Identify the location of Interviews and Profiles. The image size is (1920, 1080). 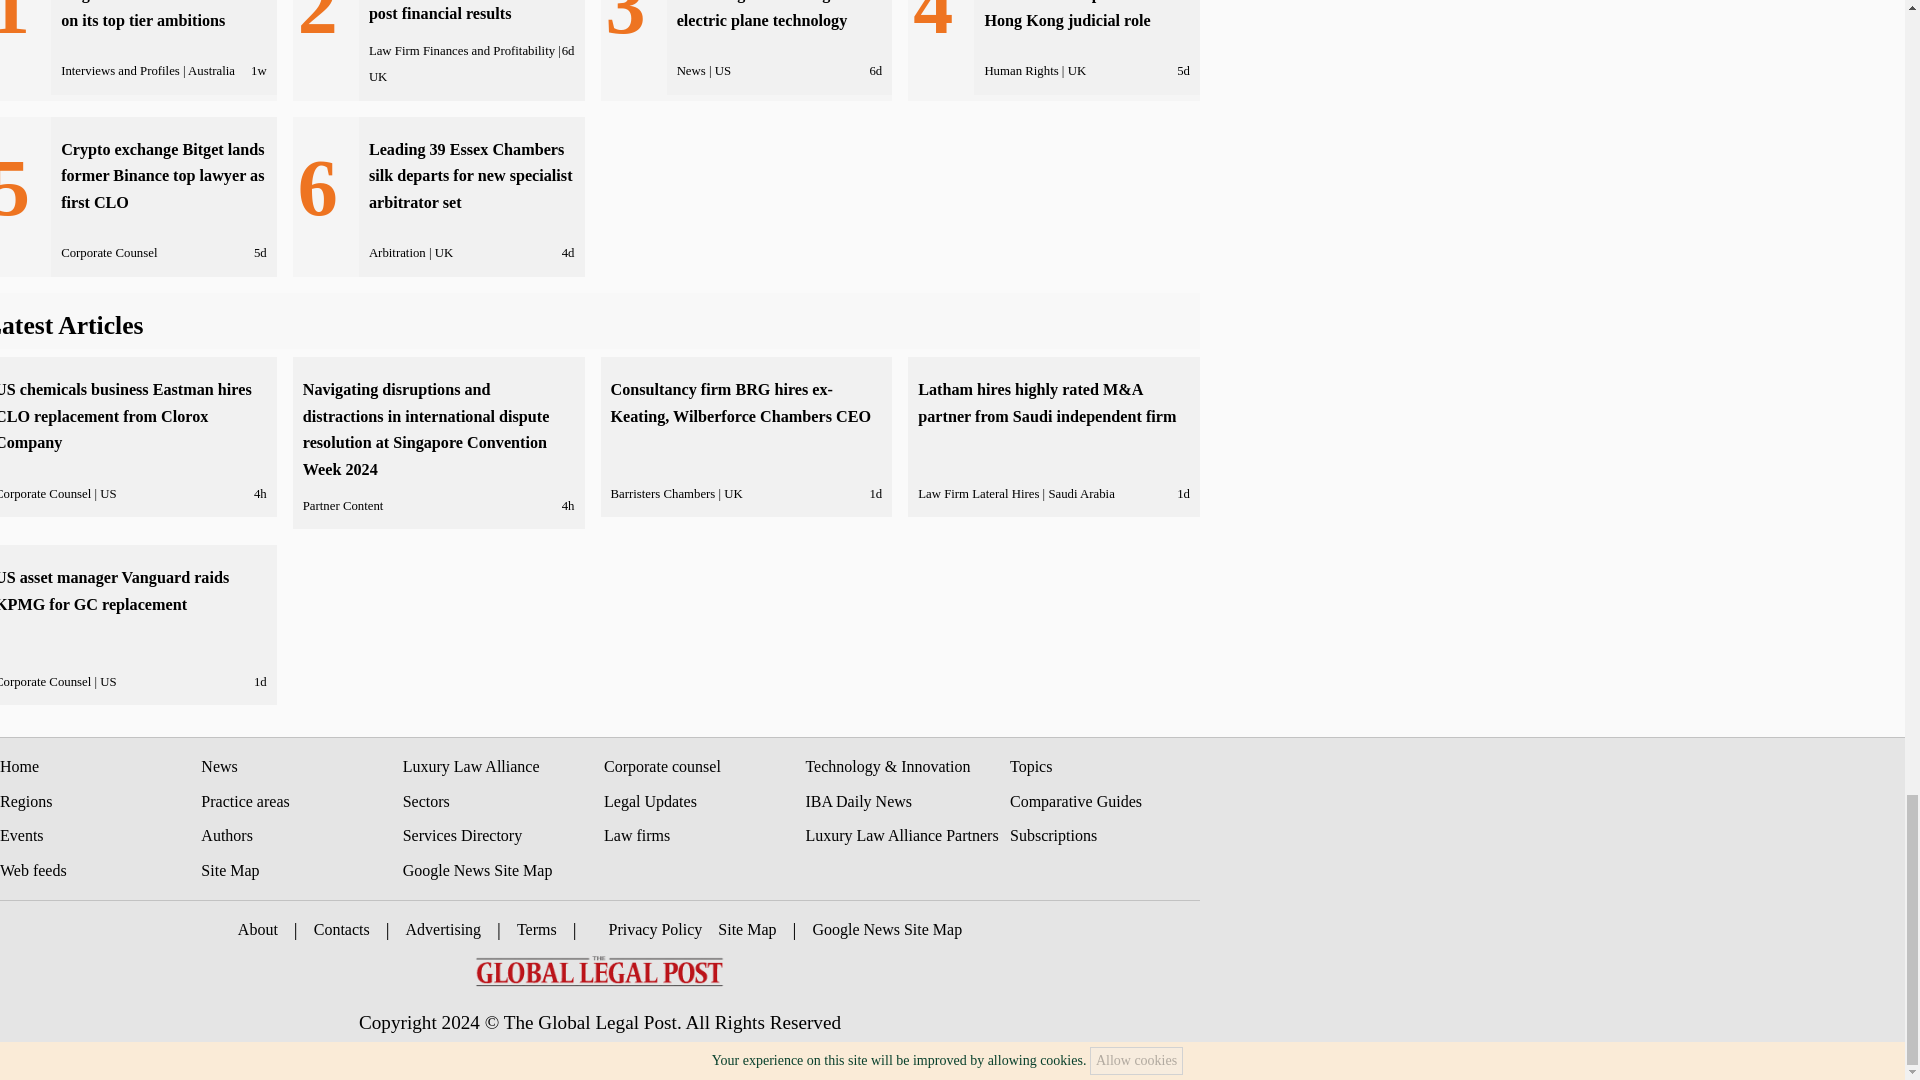
(120, 70).